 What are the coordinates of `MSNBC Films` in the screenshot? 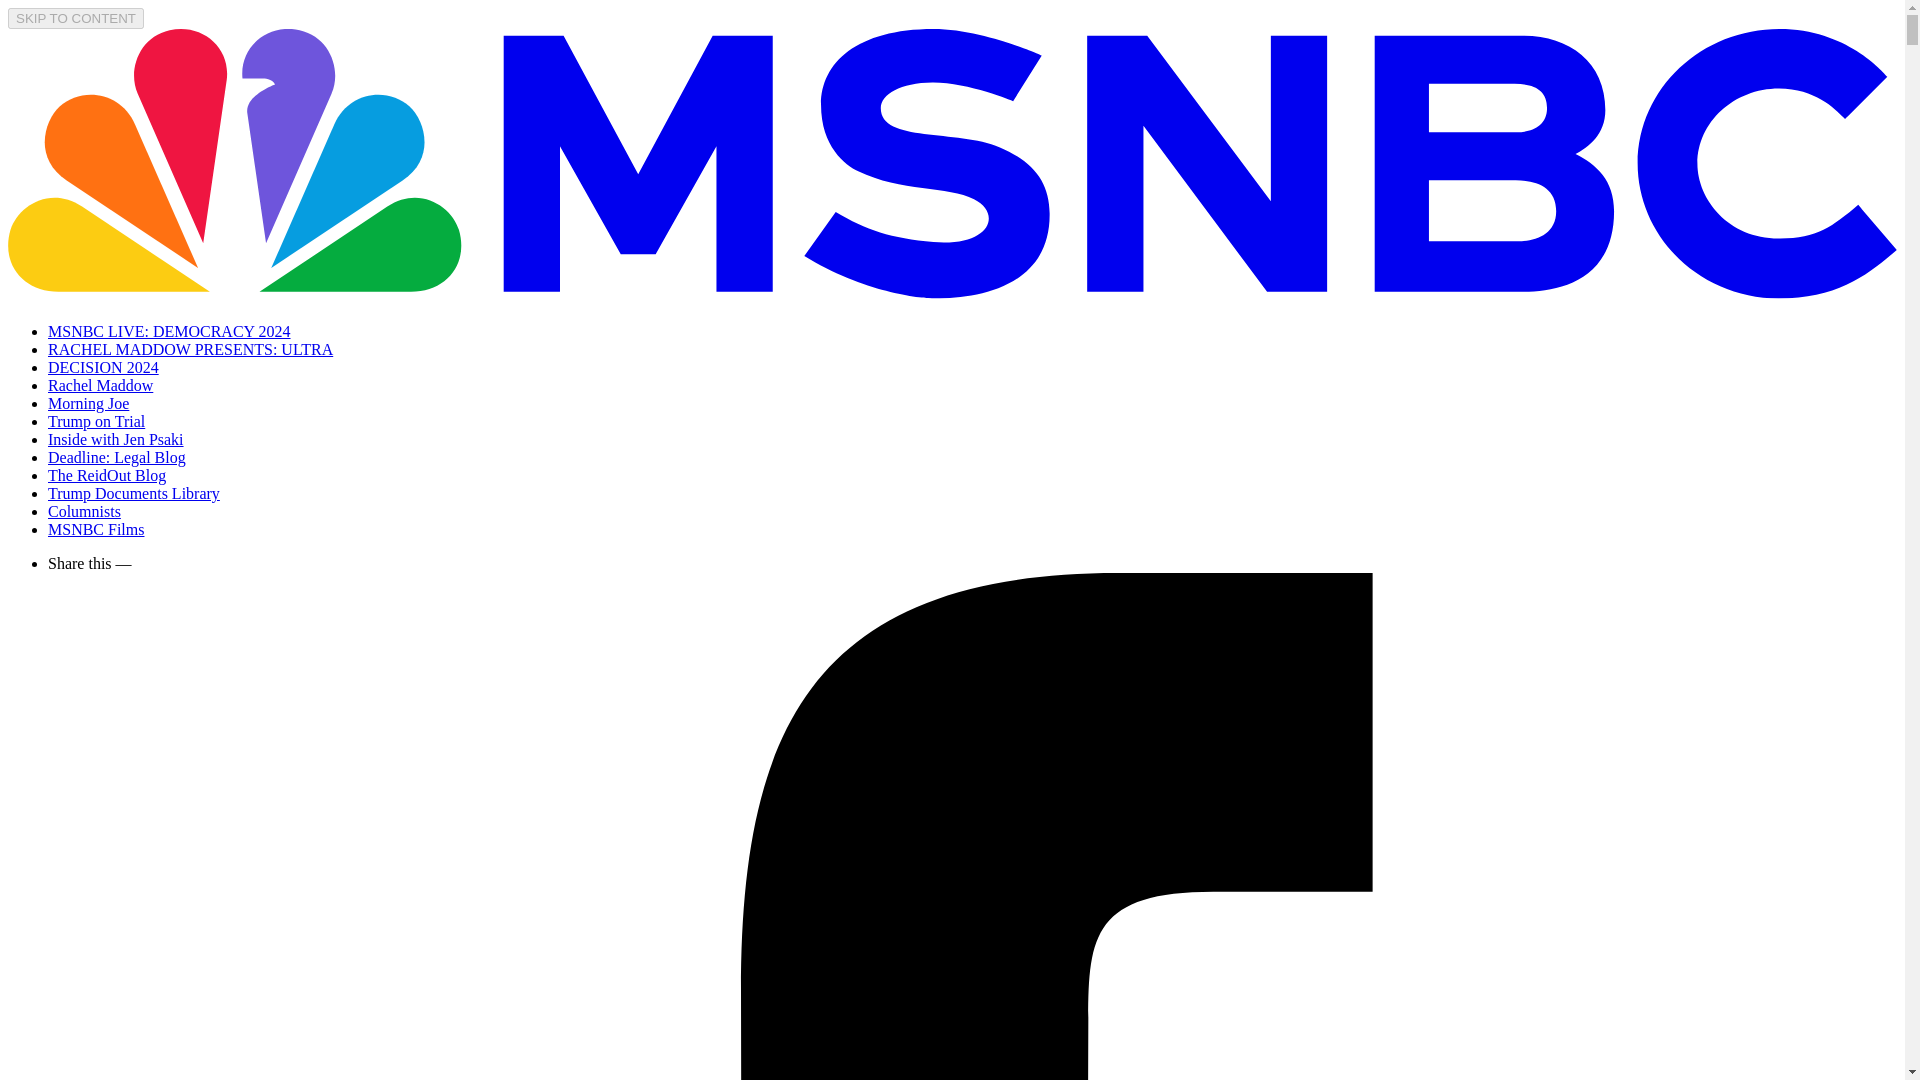 It's located at (96, 528).